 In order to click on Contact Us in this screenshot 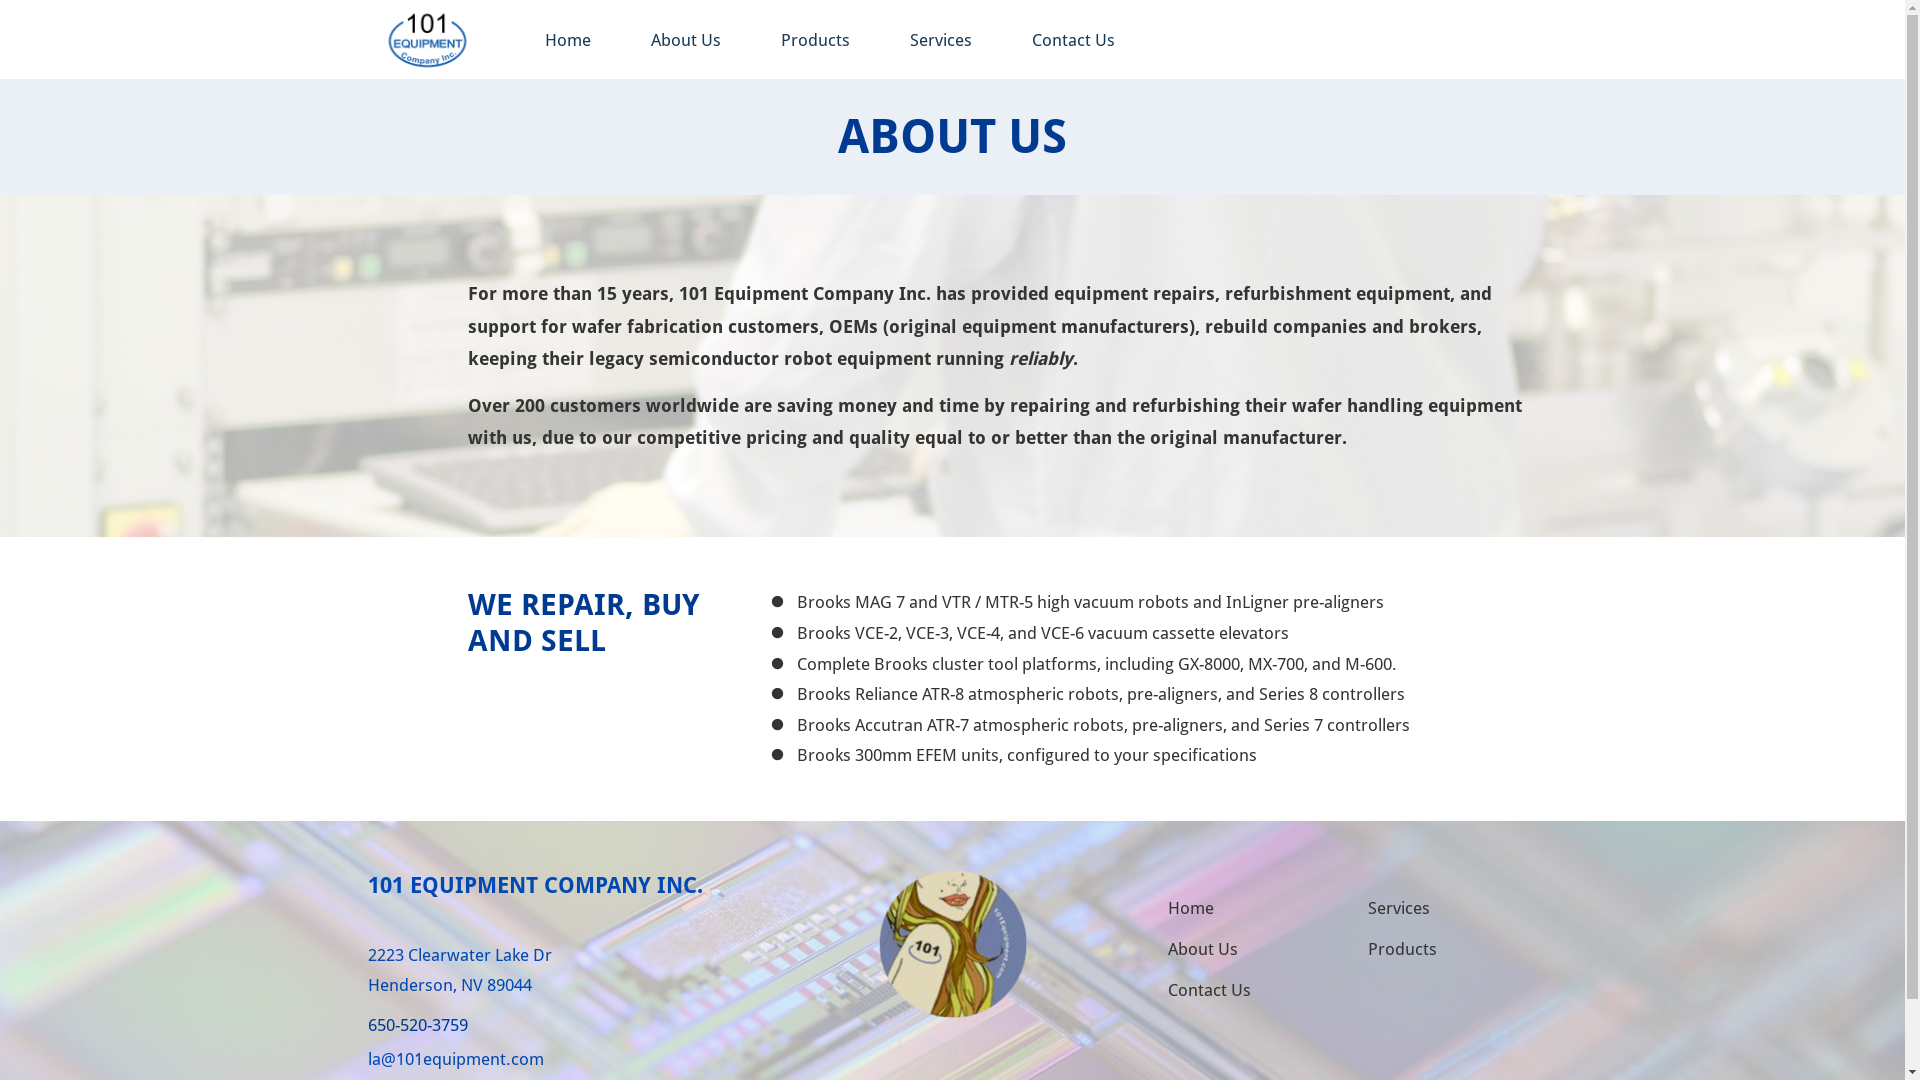, I will do `click(1210, 990)`.